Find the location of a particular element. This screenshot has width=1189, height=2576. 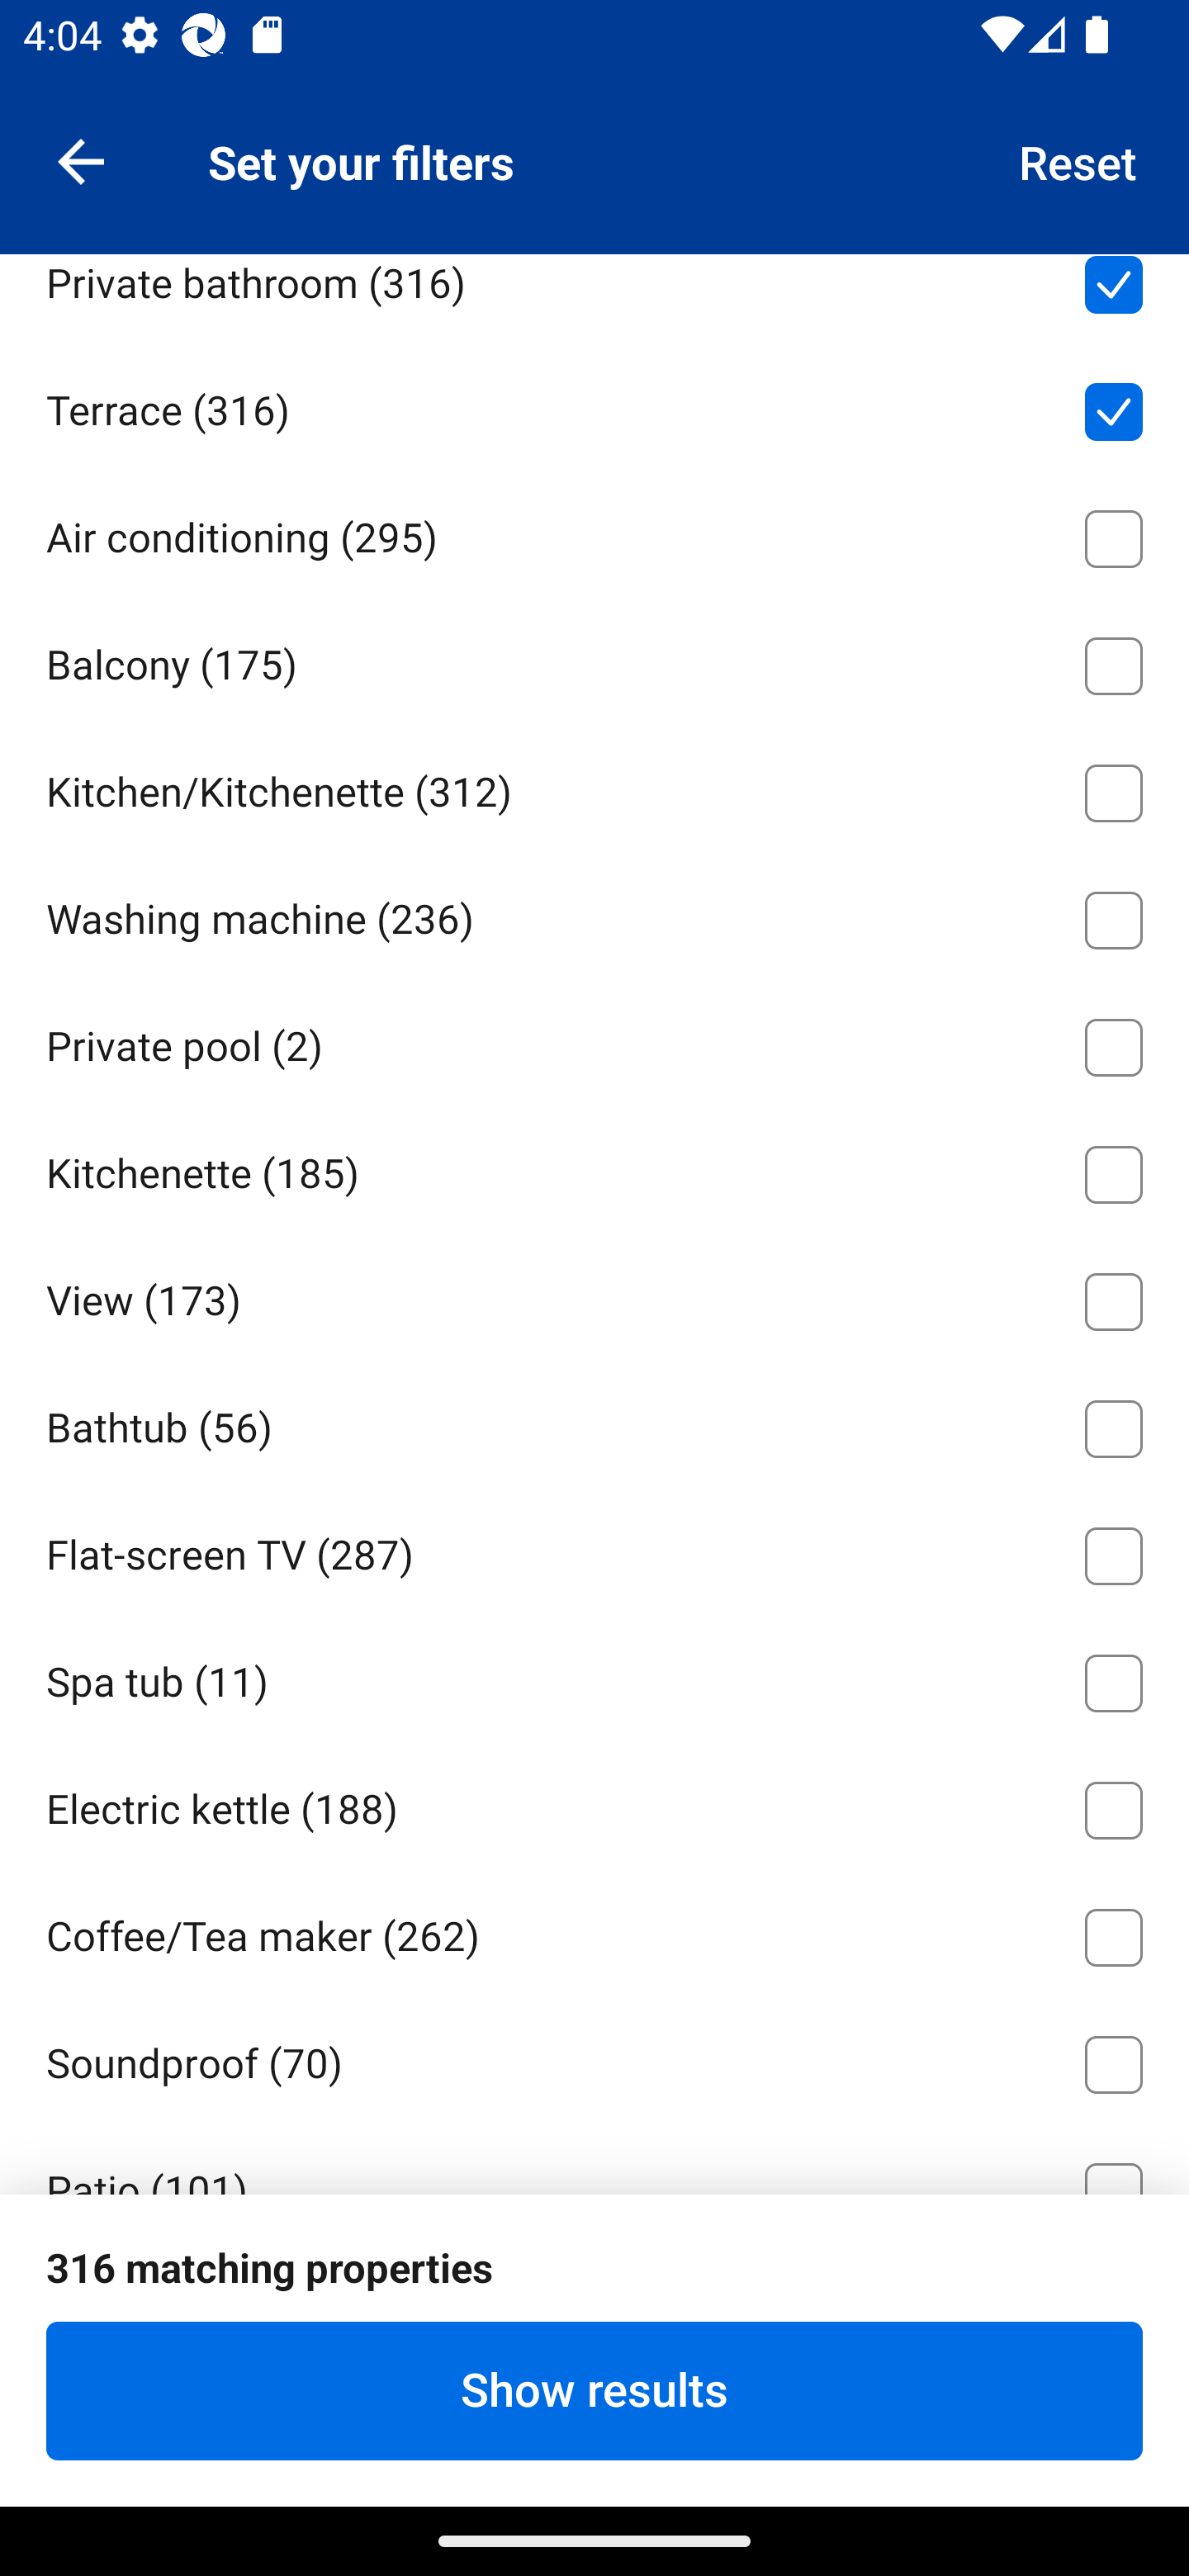

Bathtub ⁦(56) is located at coordinates (594, 1423).